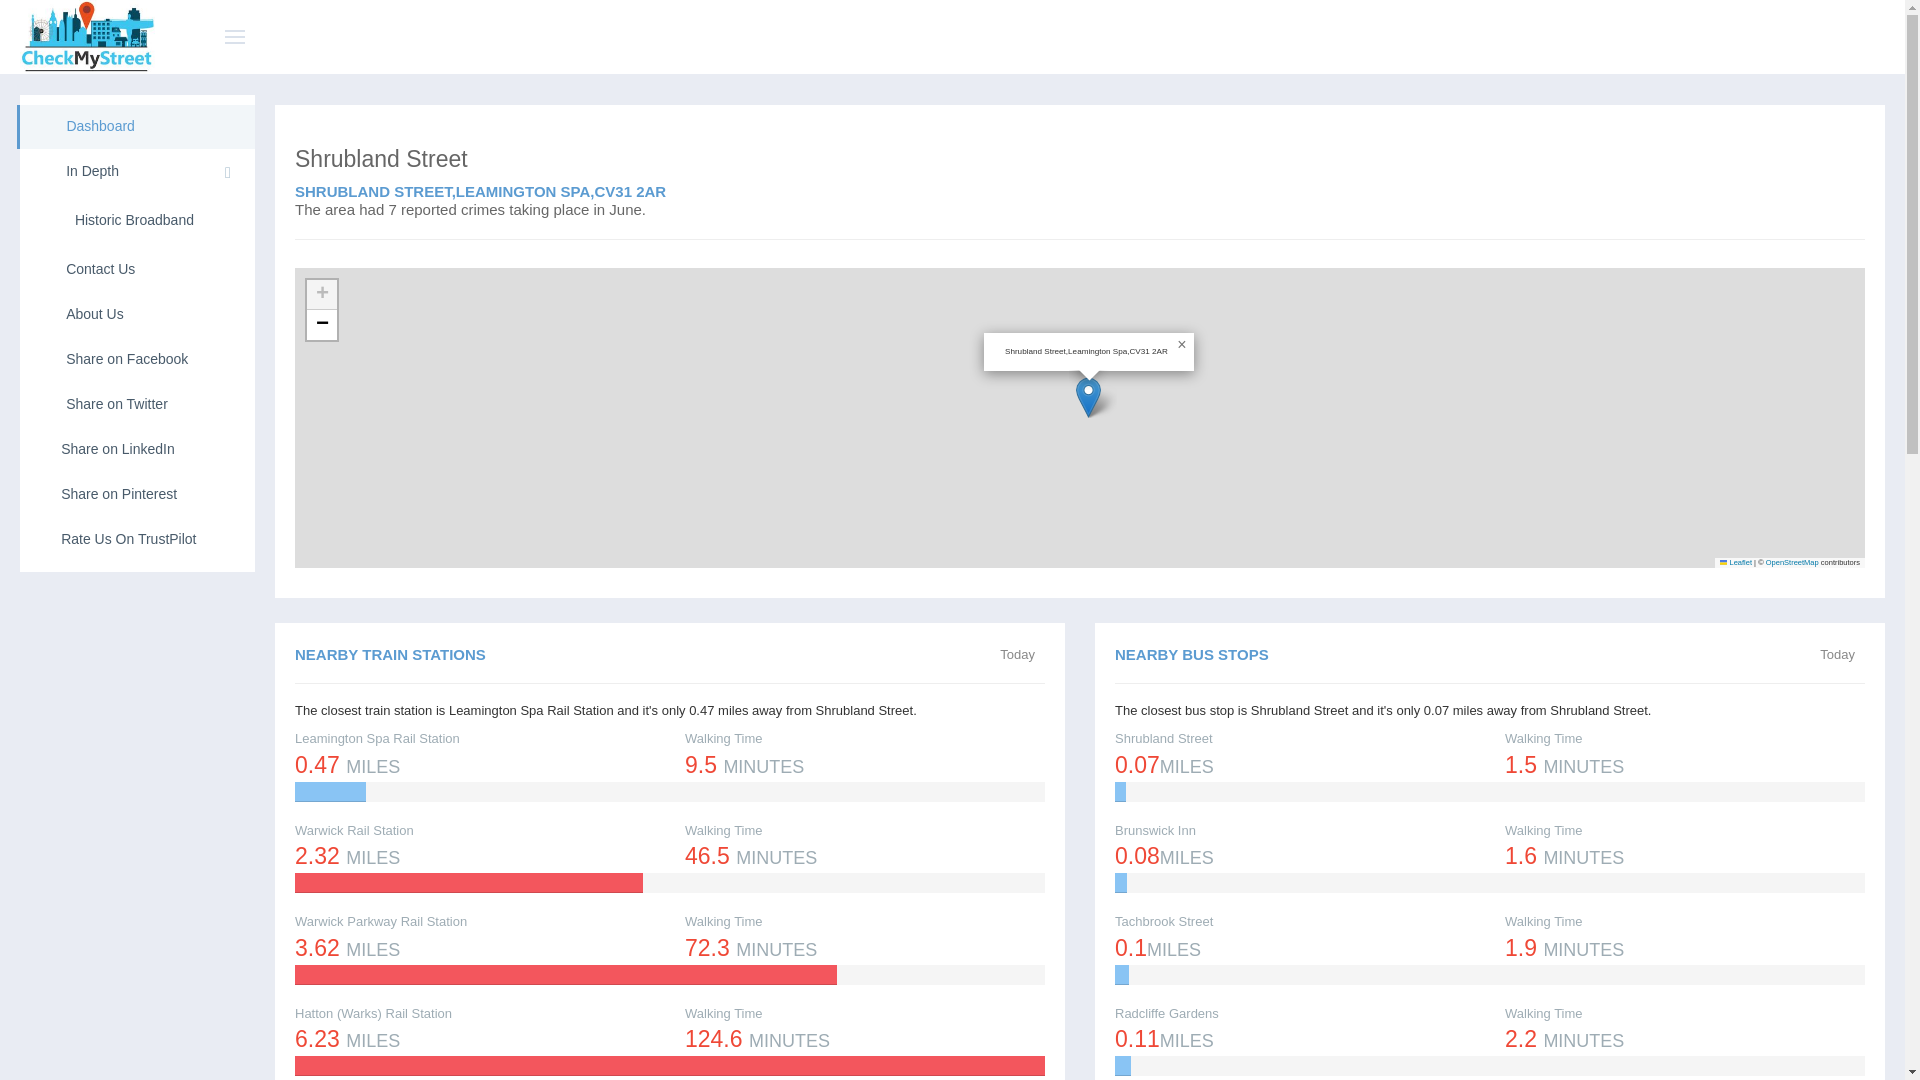 This screenshot has width=1920, height=1080. I want to click on on, so click(1826, 656).